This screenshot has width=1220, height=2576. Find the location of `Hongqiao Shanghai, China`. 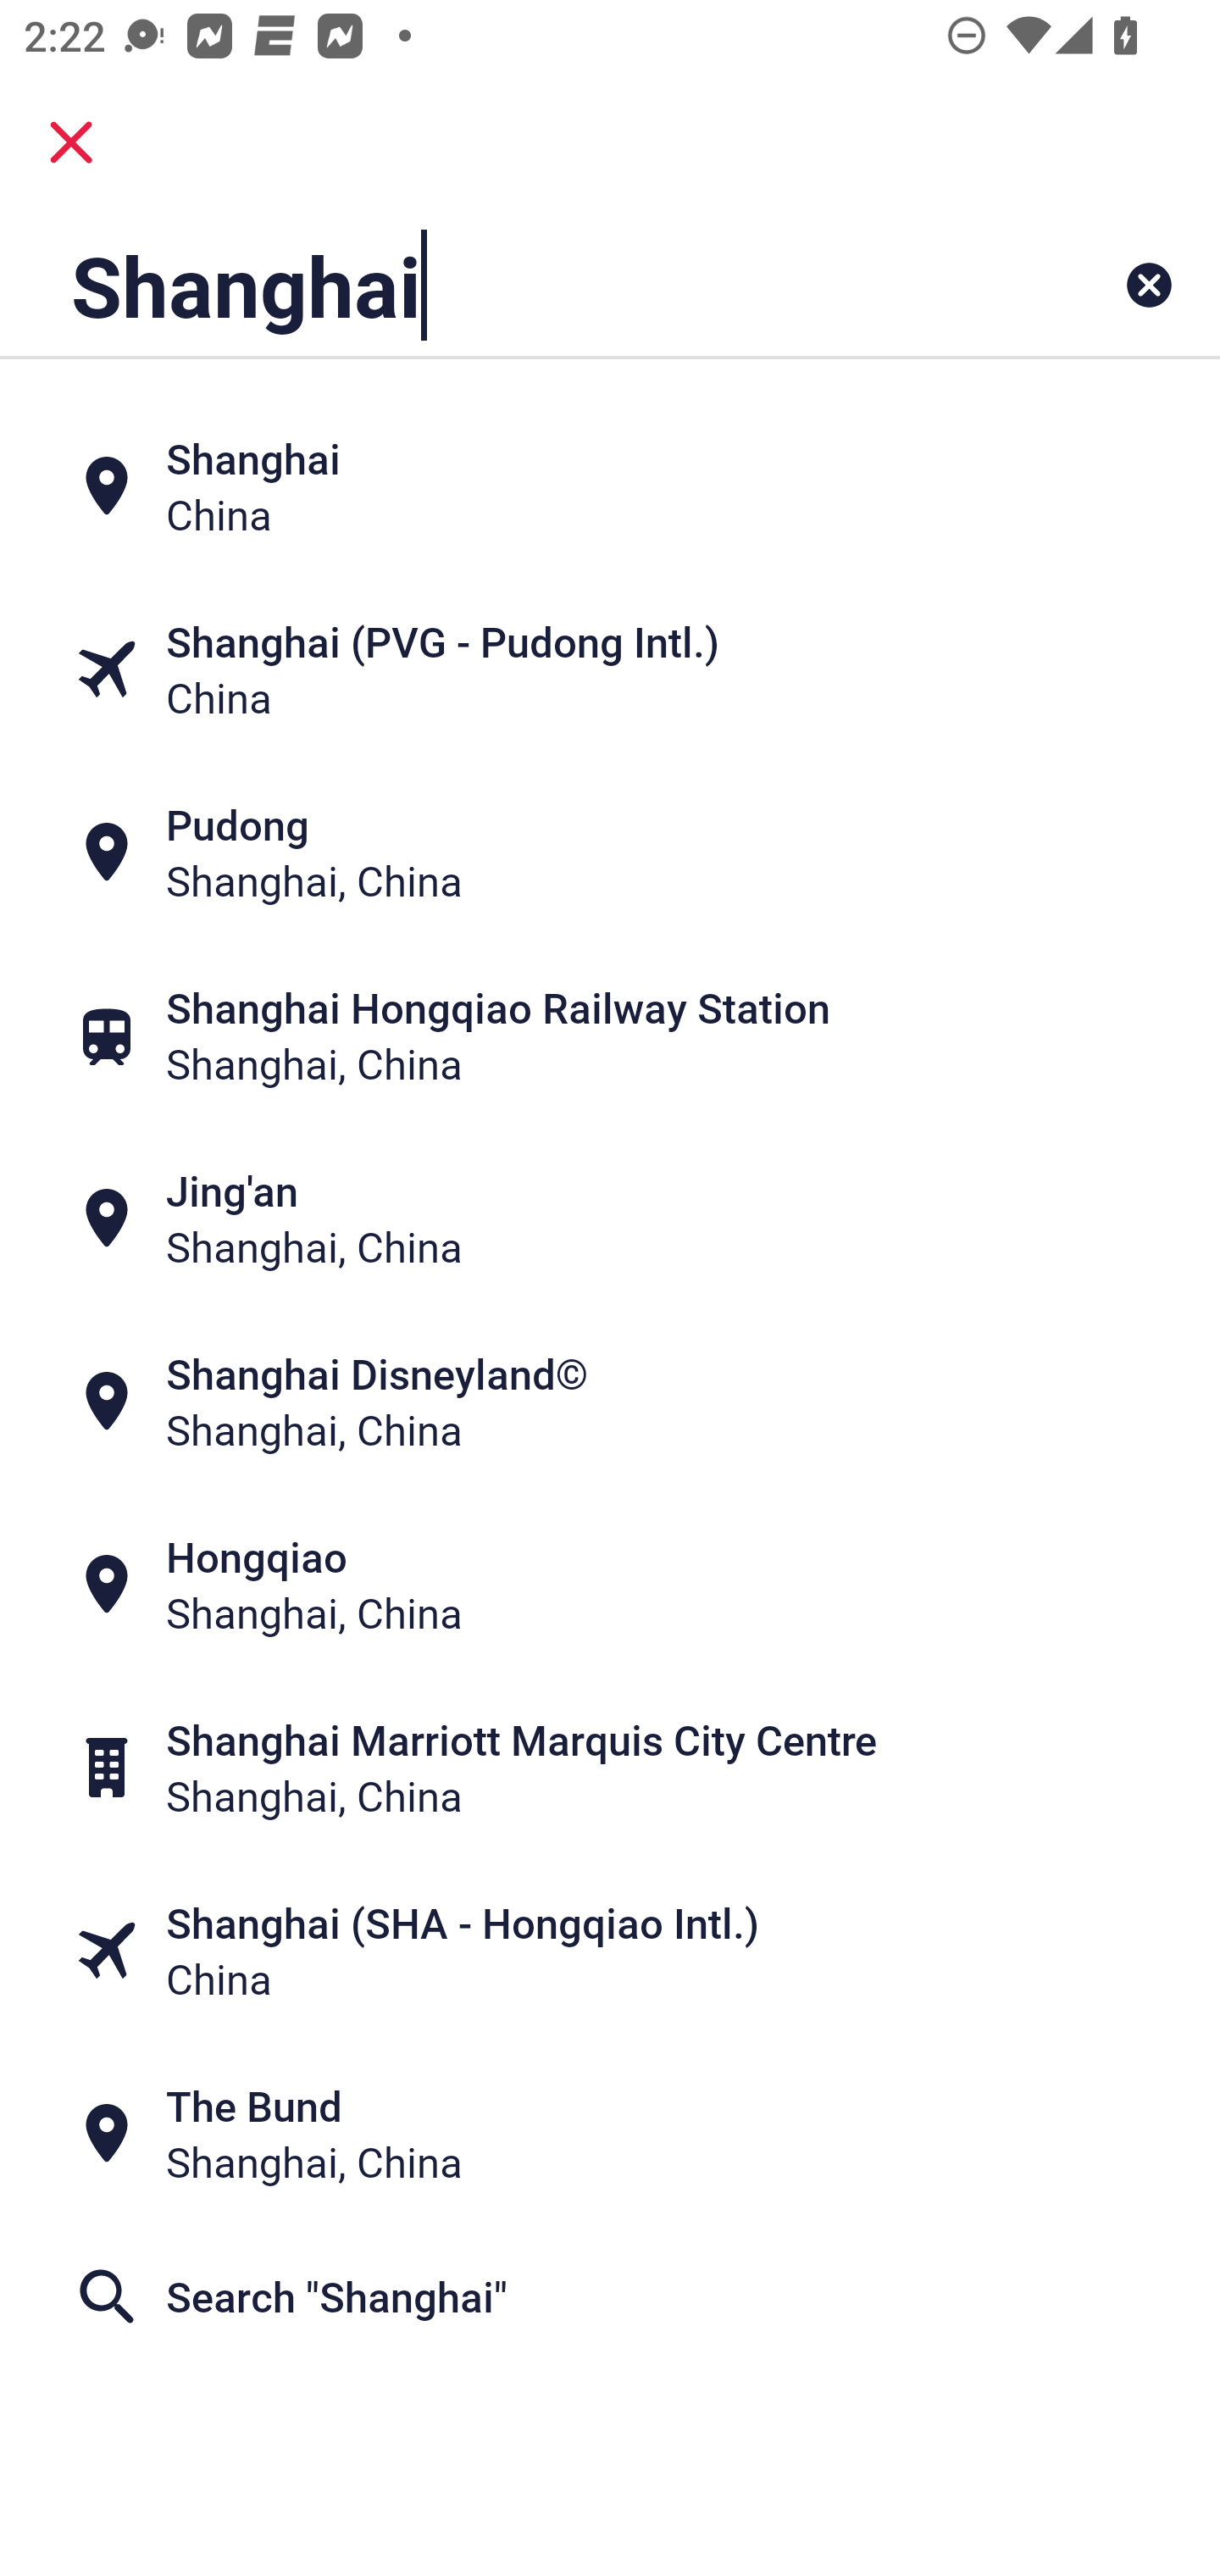

Hongqiao Shanghai, China is located at coordinates (610, 1585).